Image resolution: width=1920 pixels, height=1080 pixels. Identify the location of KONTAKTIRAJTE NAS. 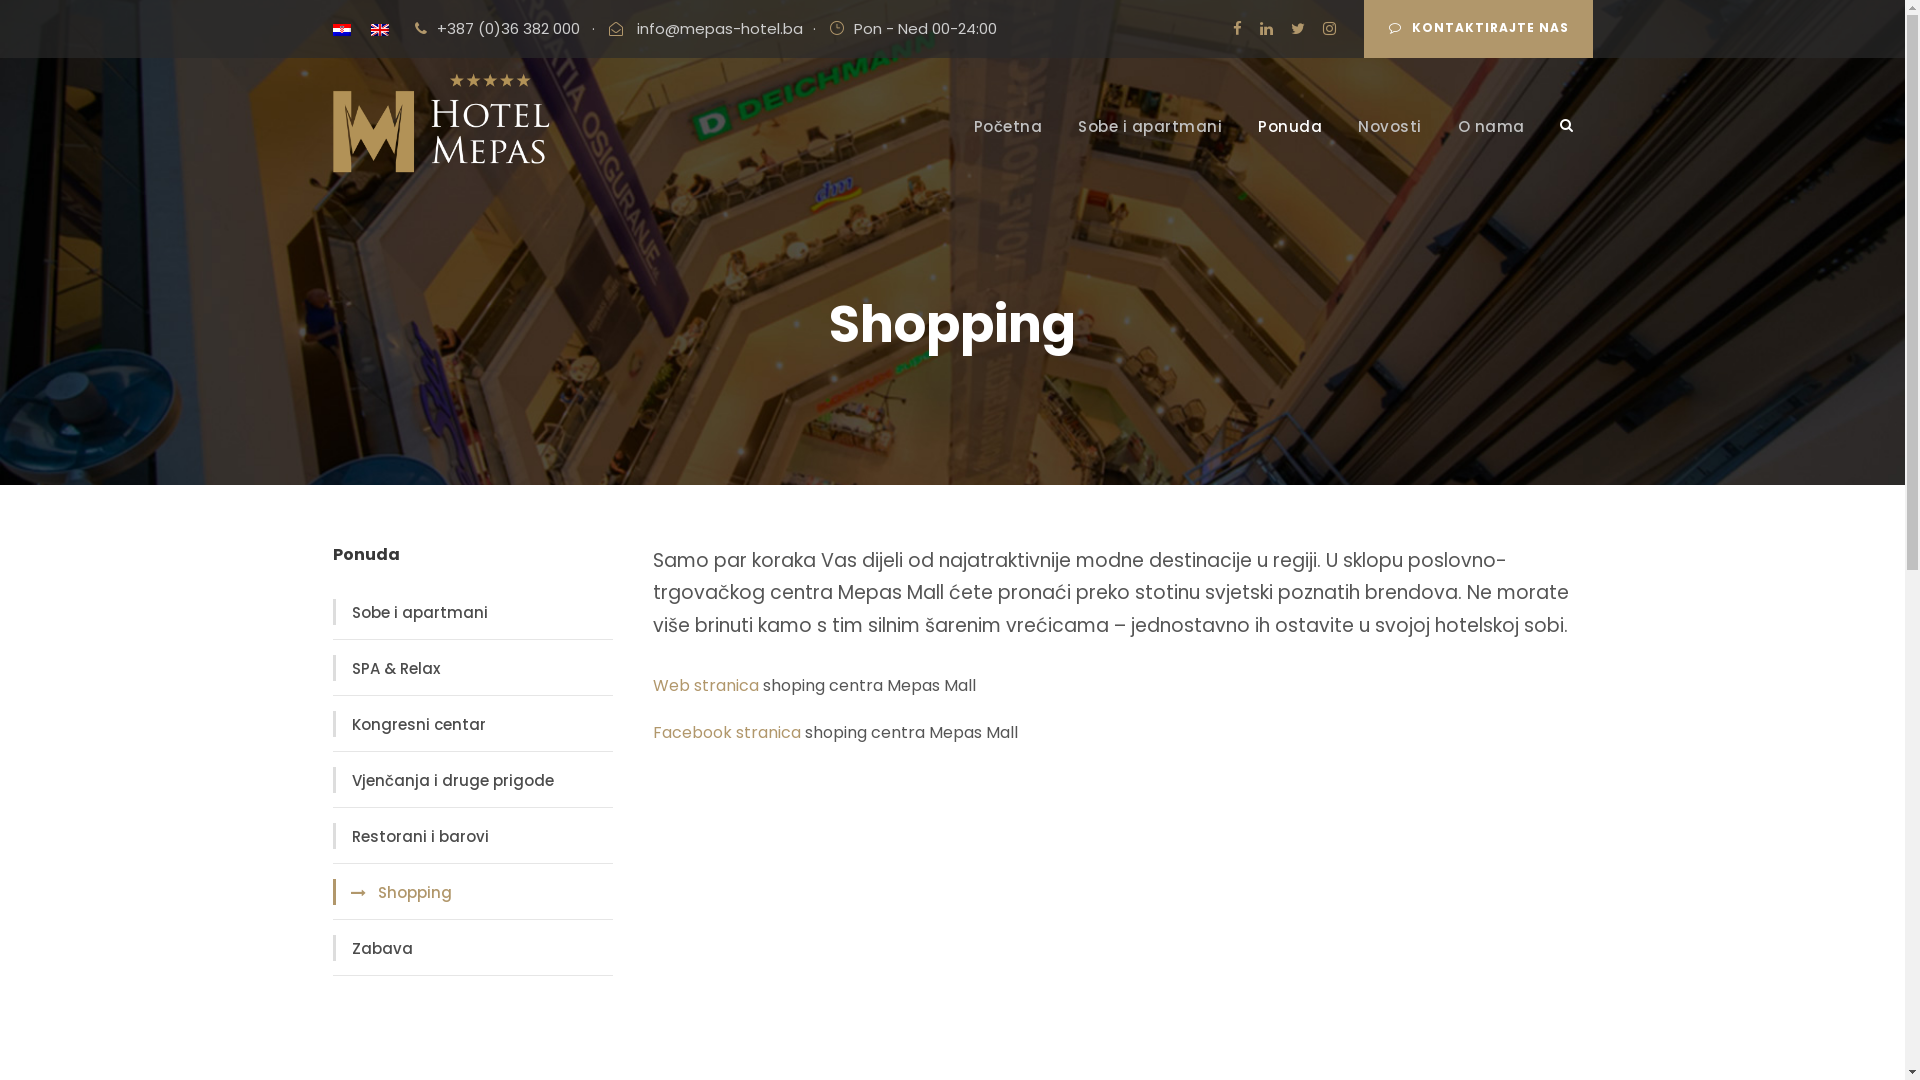
(1478, 29).